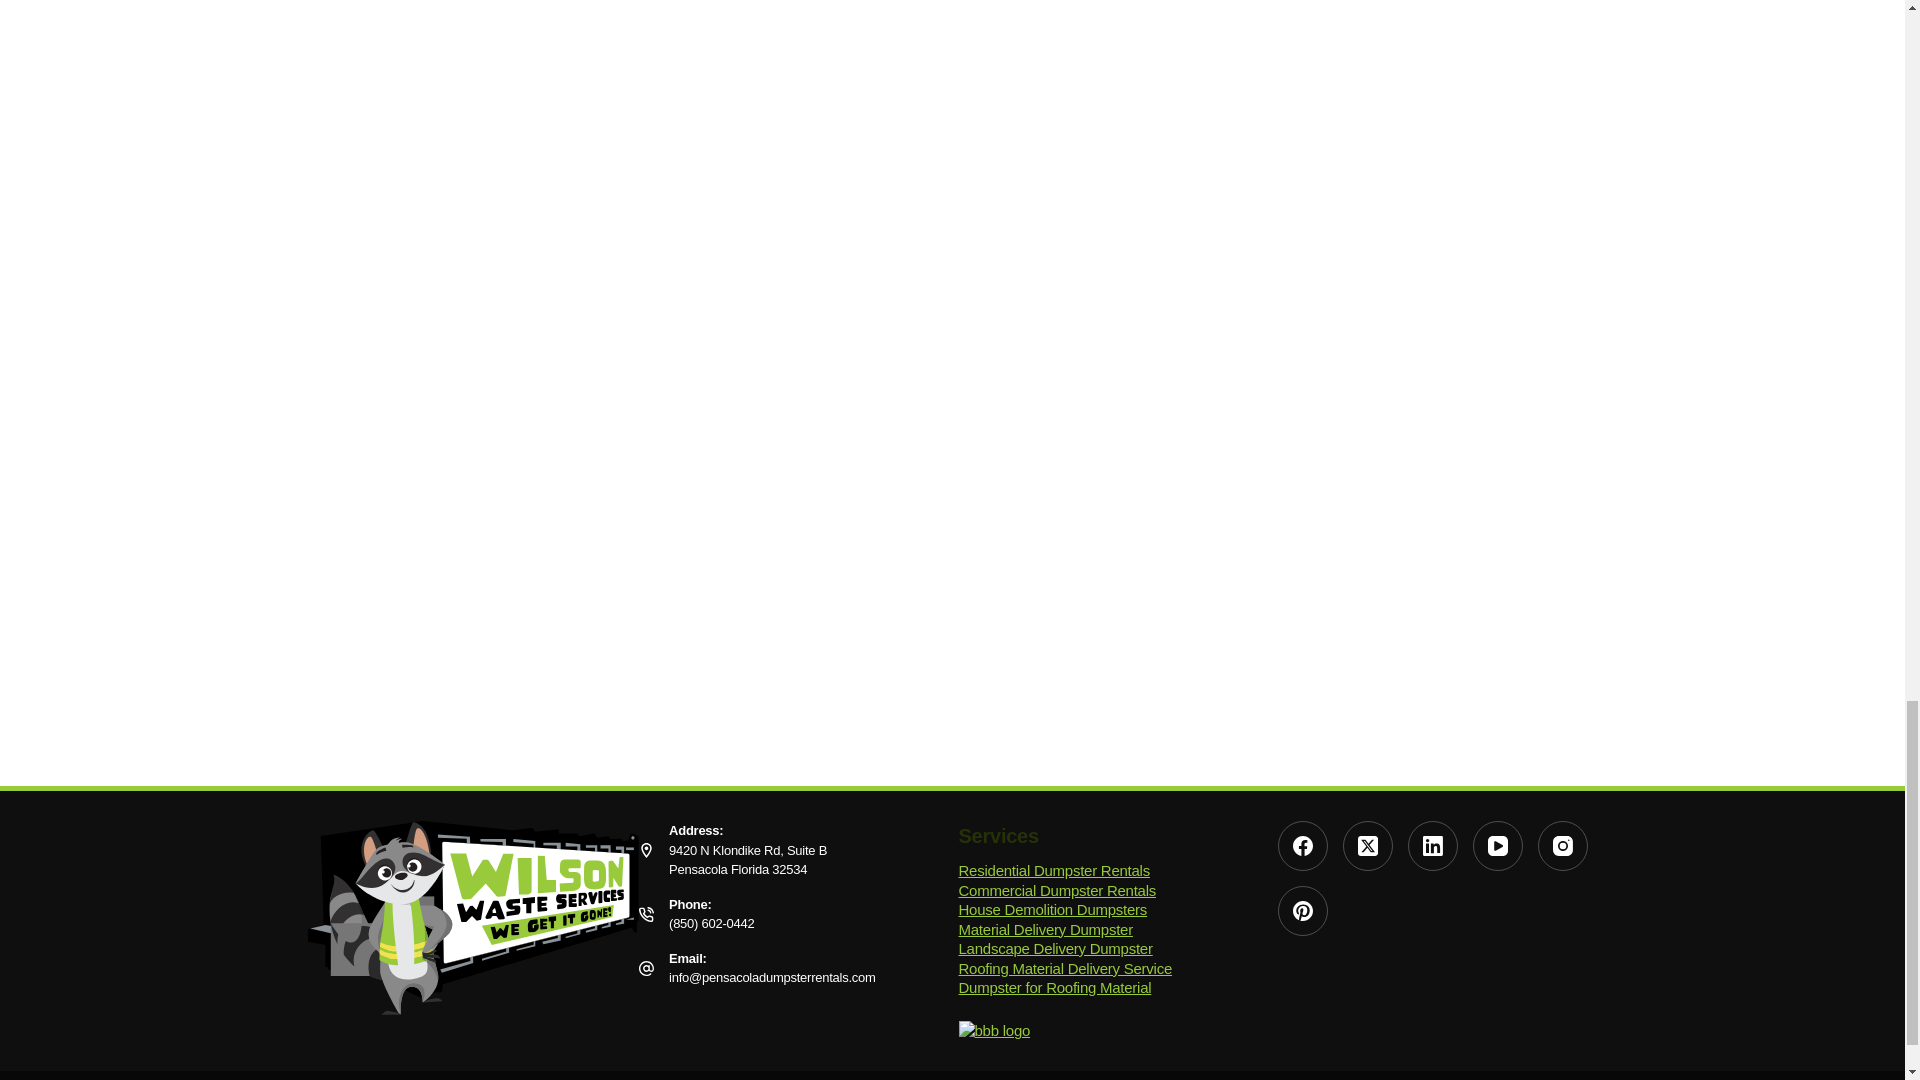 This screenshot has height=1080, width=1920. What do you see at coordinates (1053, 909) in the screenshot?
I see `House Demolition Dumpsters` at bounding box center [1053, 909].